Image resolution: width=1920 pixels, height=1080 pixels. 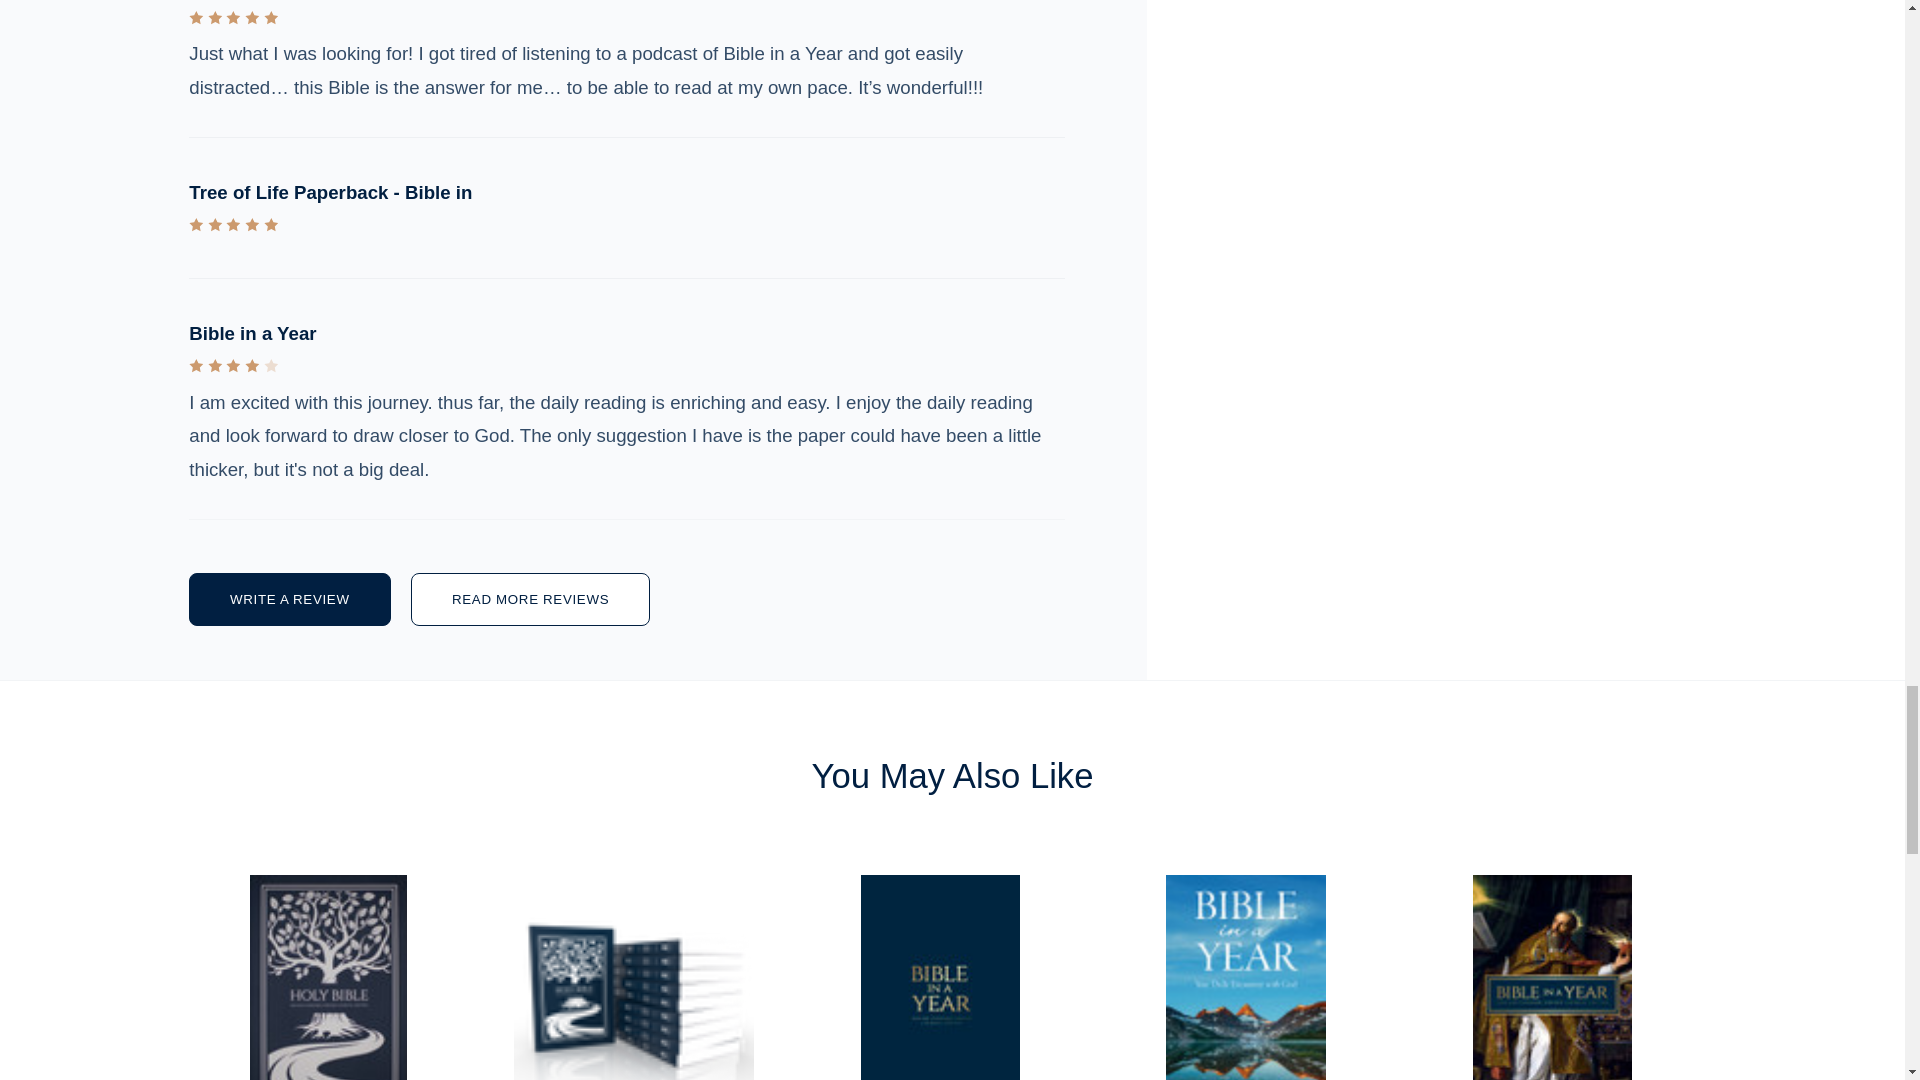 What do you see at coordinates (939, 977) in the screenshot?
I see `Blue Paperback - Bible in a Year` at bounding box center [939, 977].